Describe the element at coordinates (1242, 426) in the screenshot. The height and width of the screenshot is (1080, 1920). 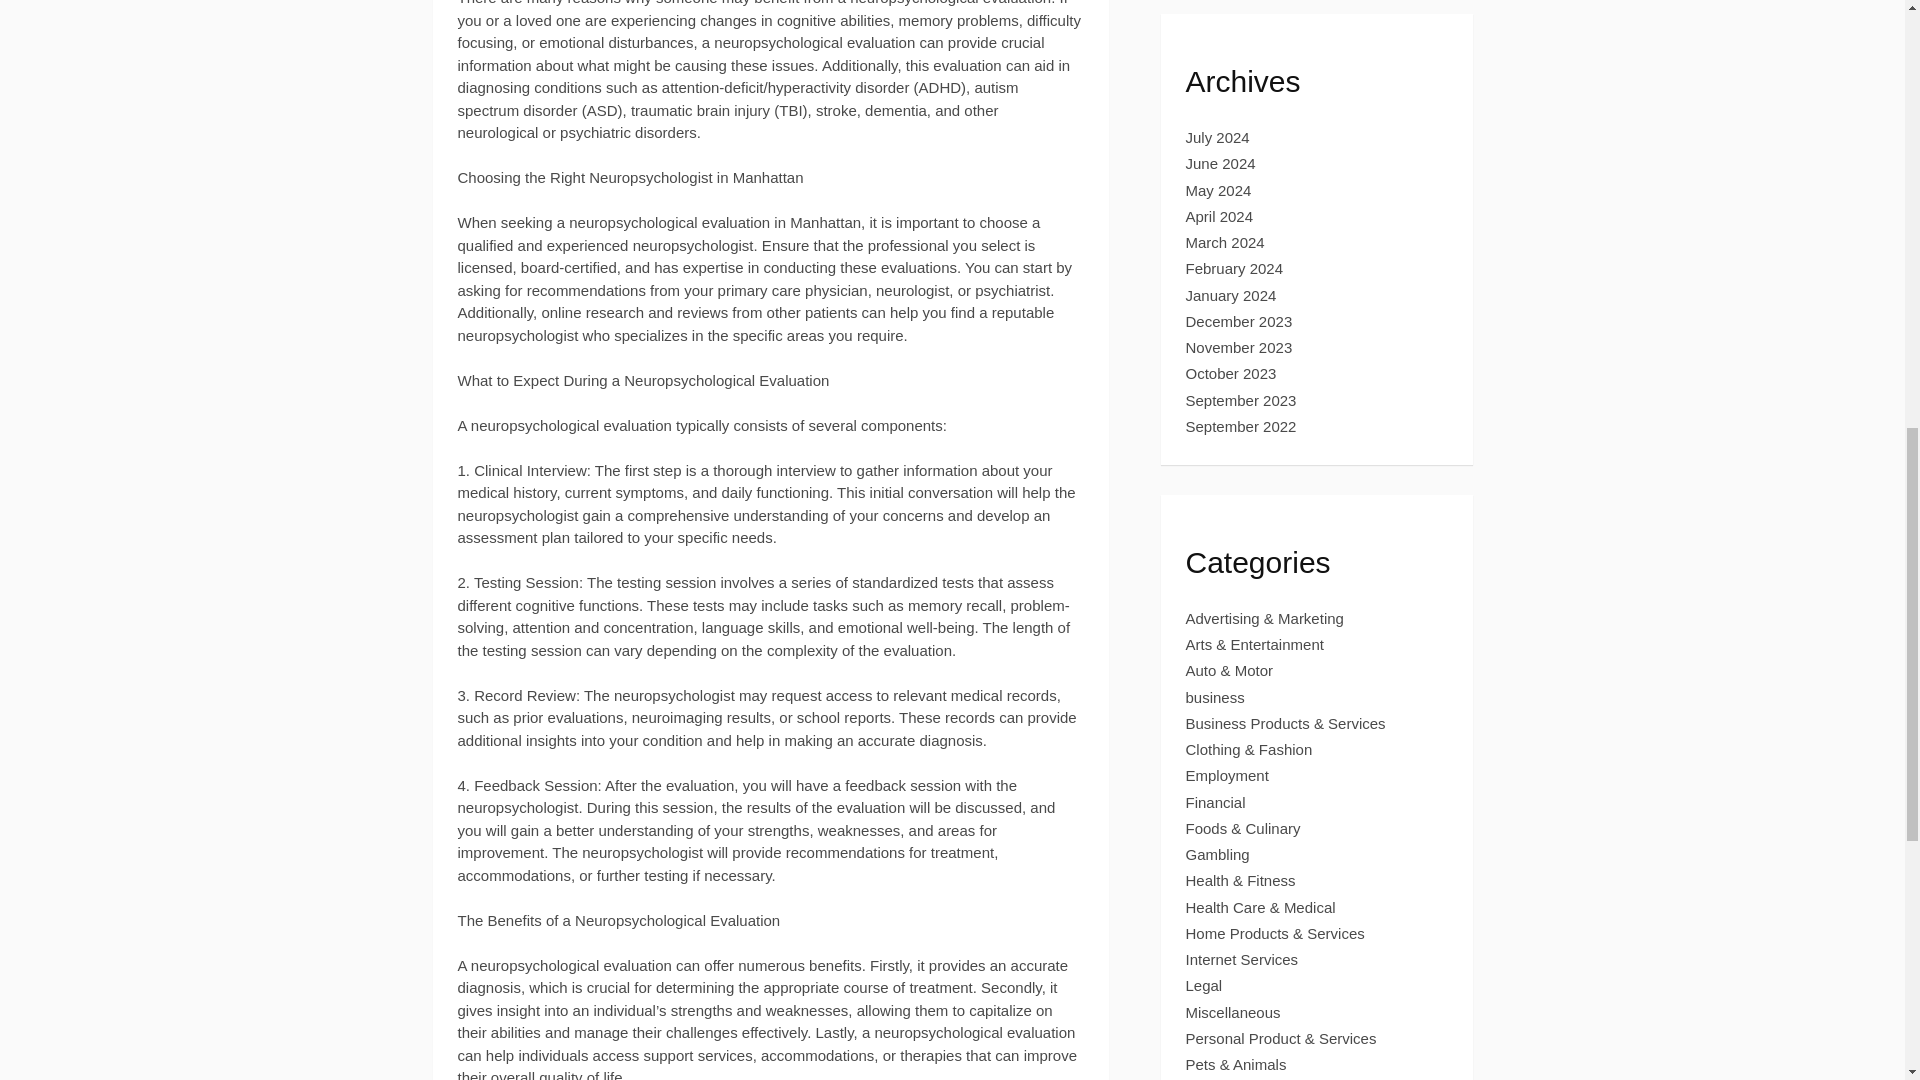
I see `September 2022` at that location.